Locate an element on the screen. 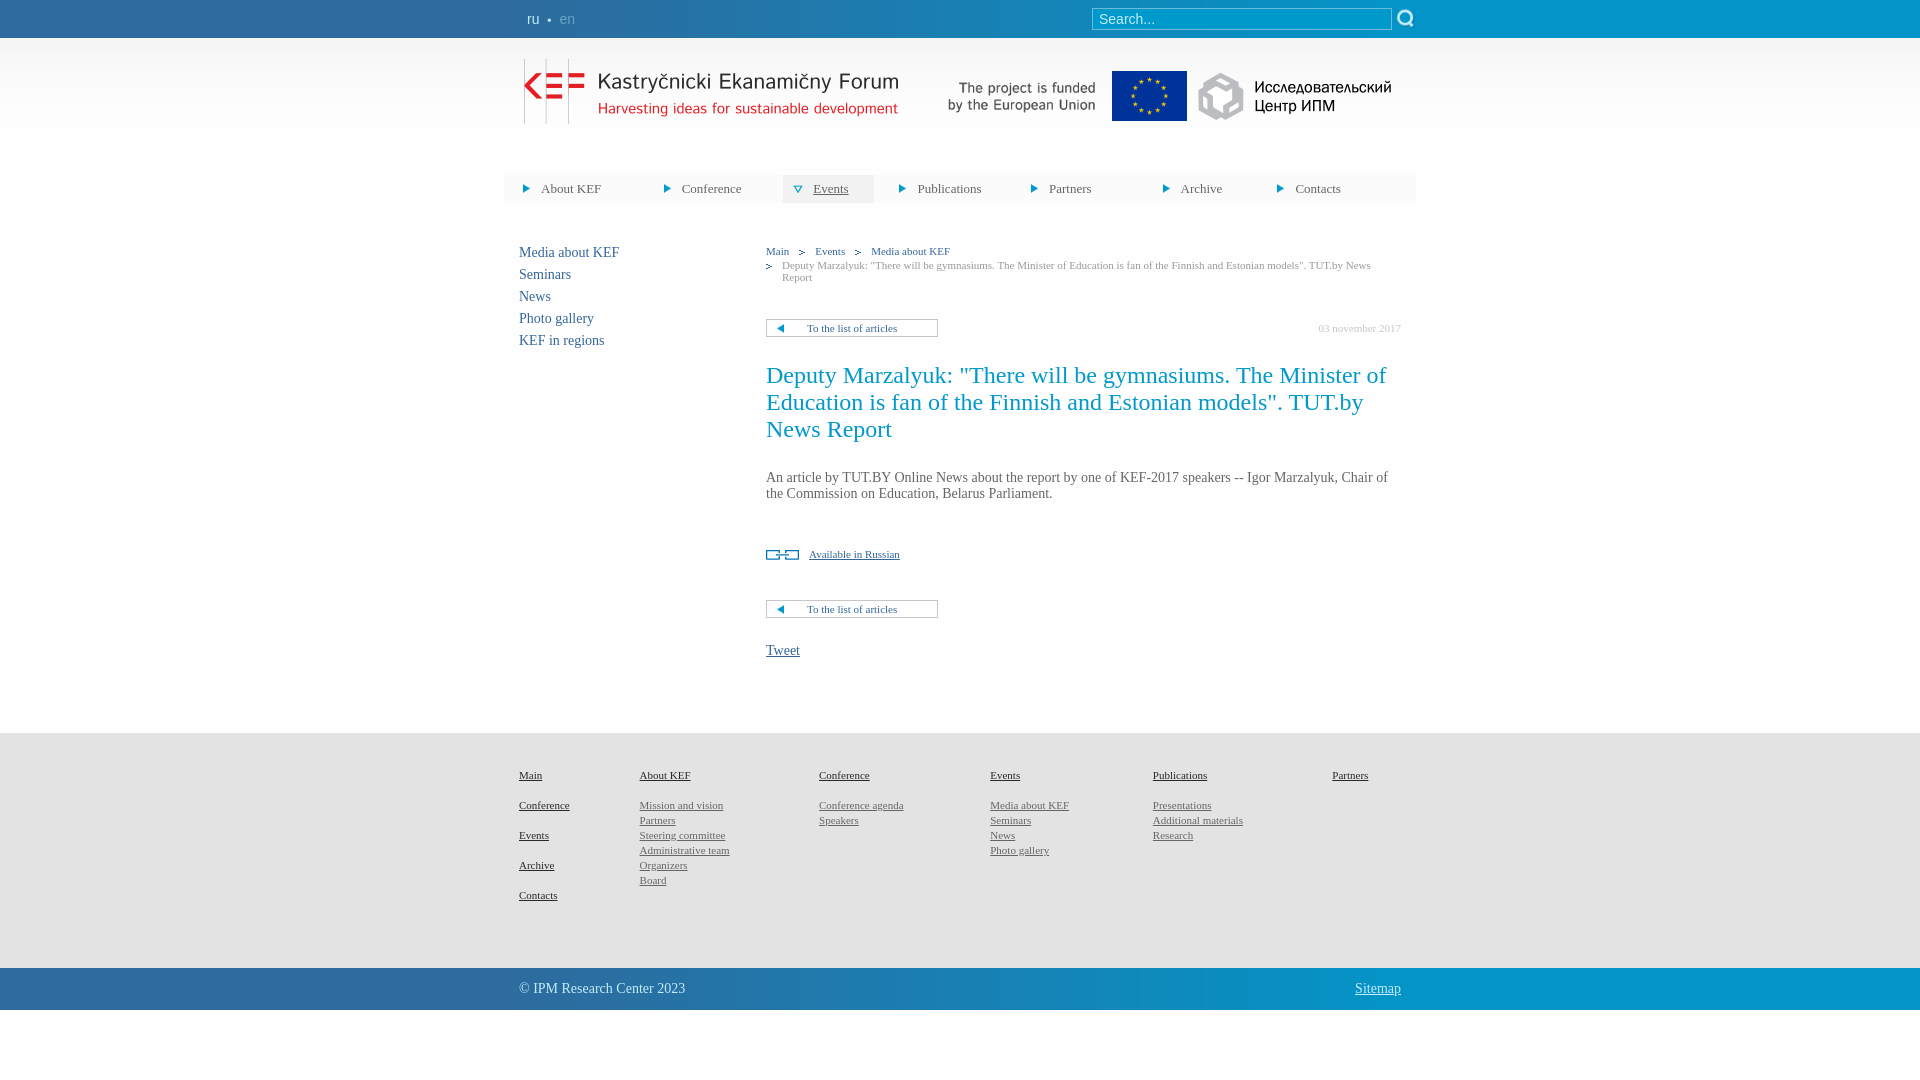 The image size is (1920, 1080). Media about KEF is located at coordinates (910, 251).